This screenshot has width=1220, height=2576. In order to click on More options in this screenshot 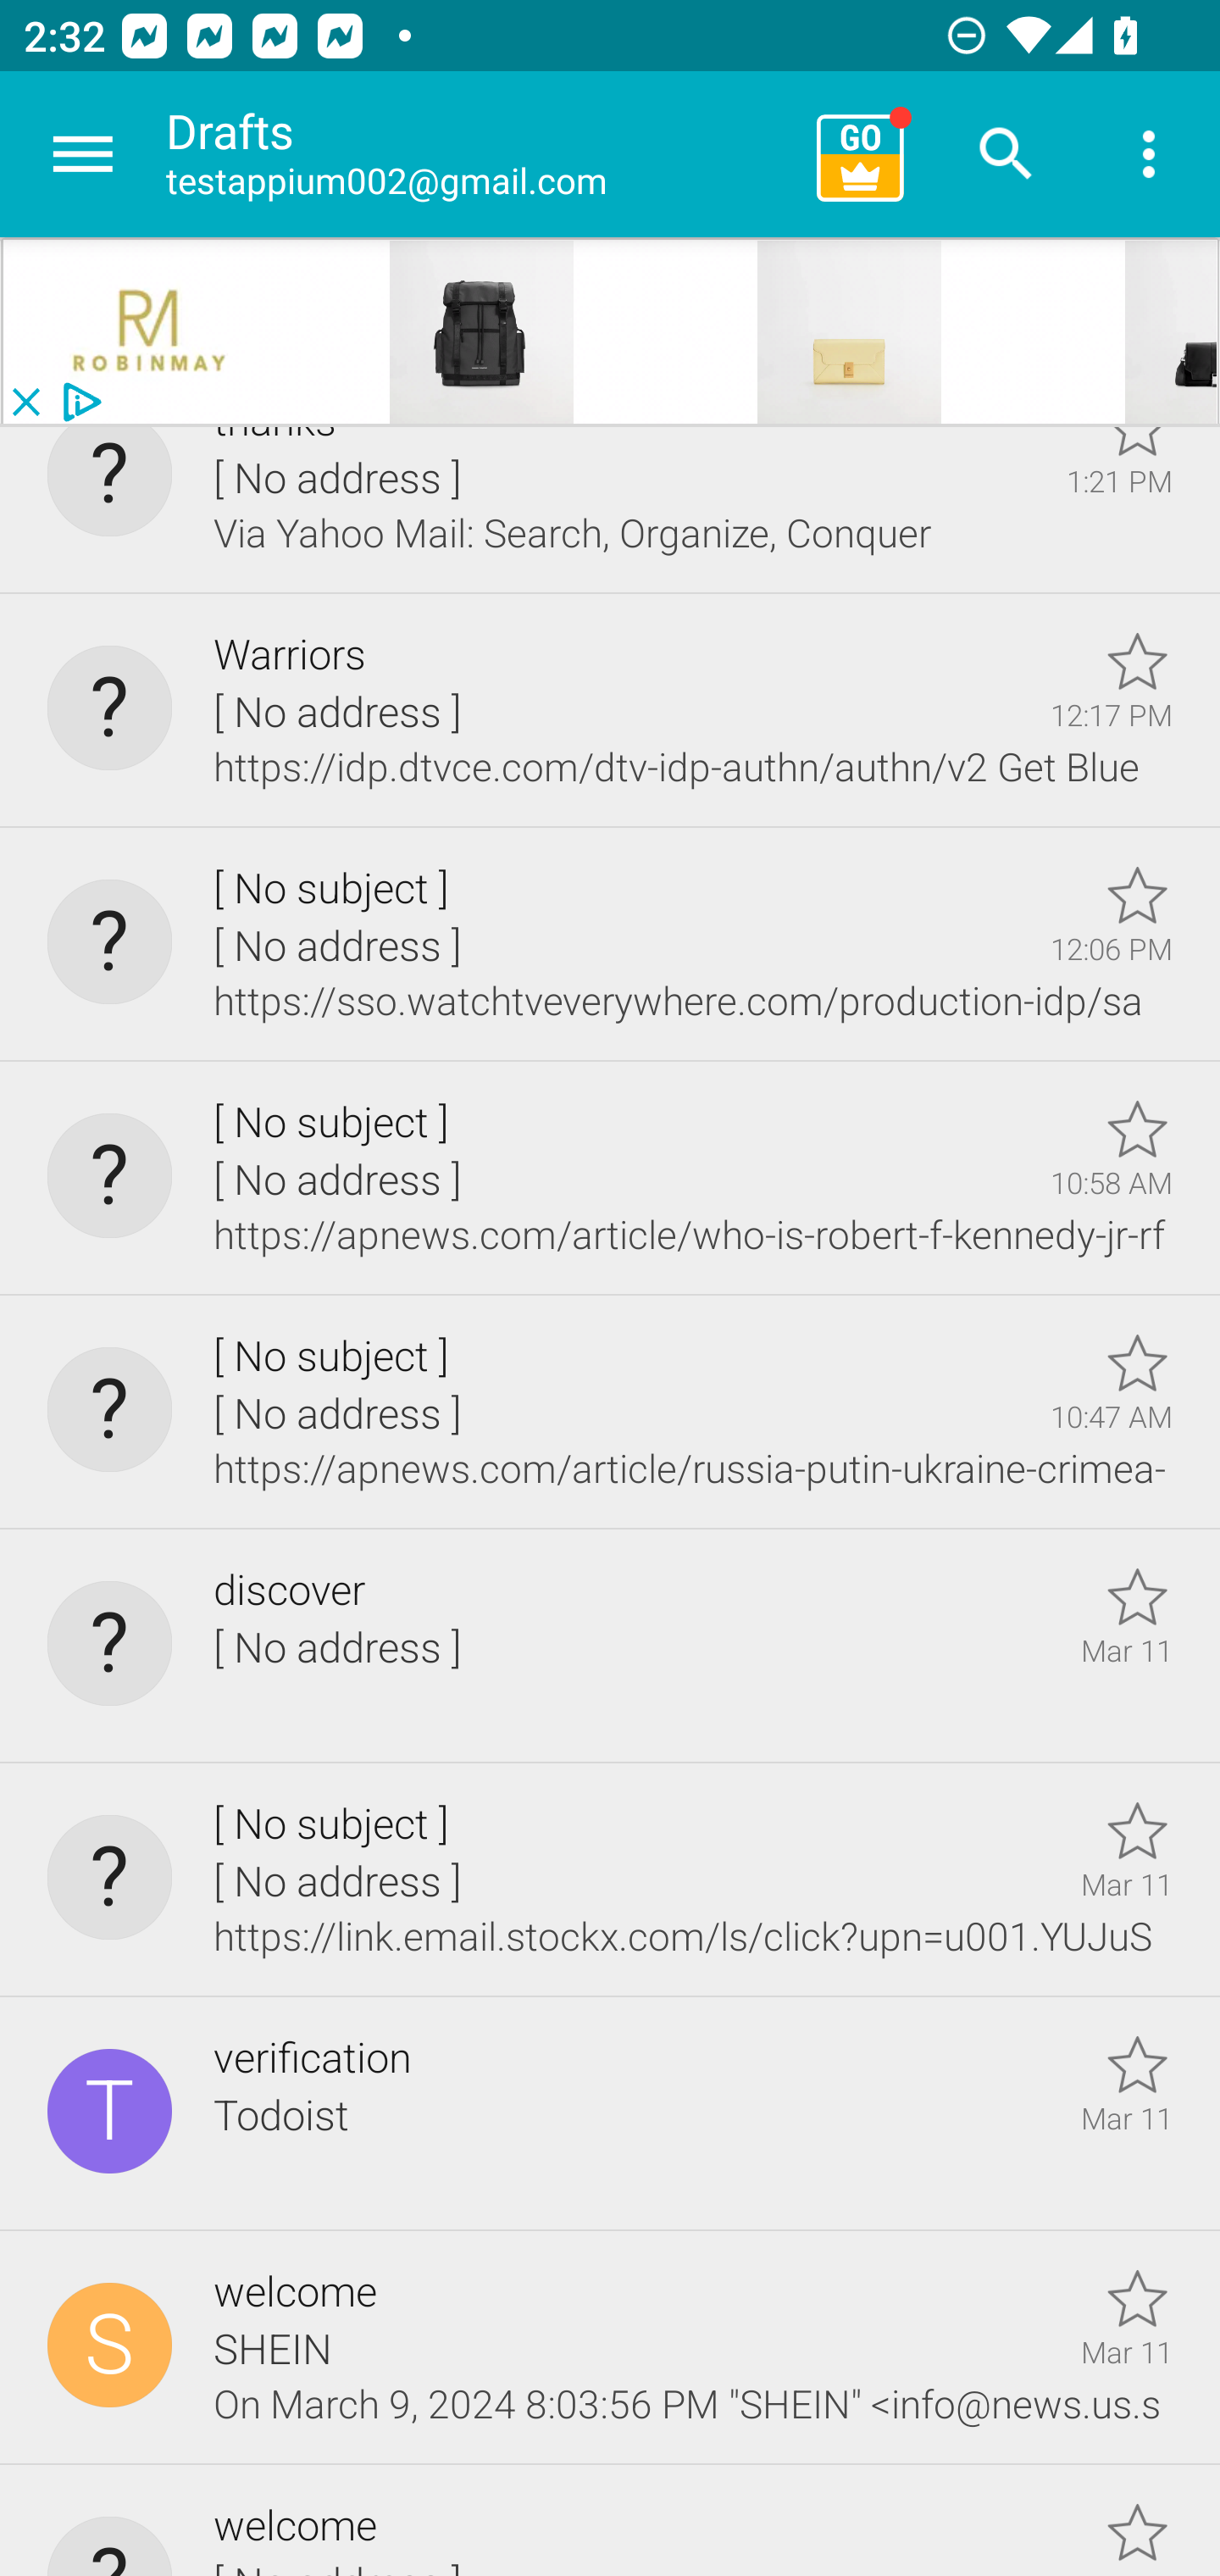, I will do `click(1149, 154)`.